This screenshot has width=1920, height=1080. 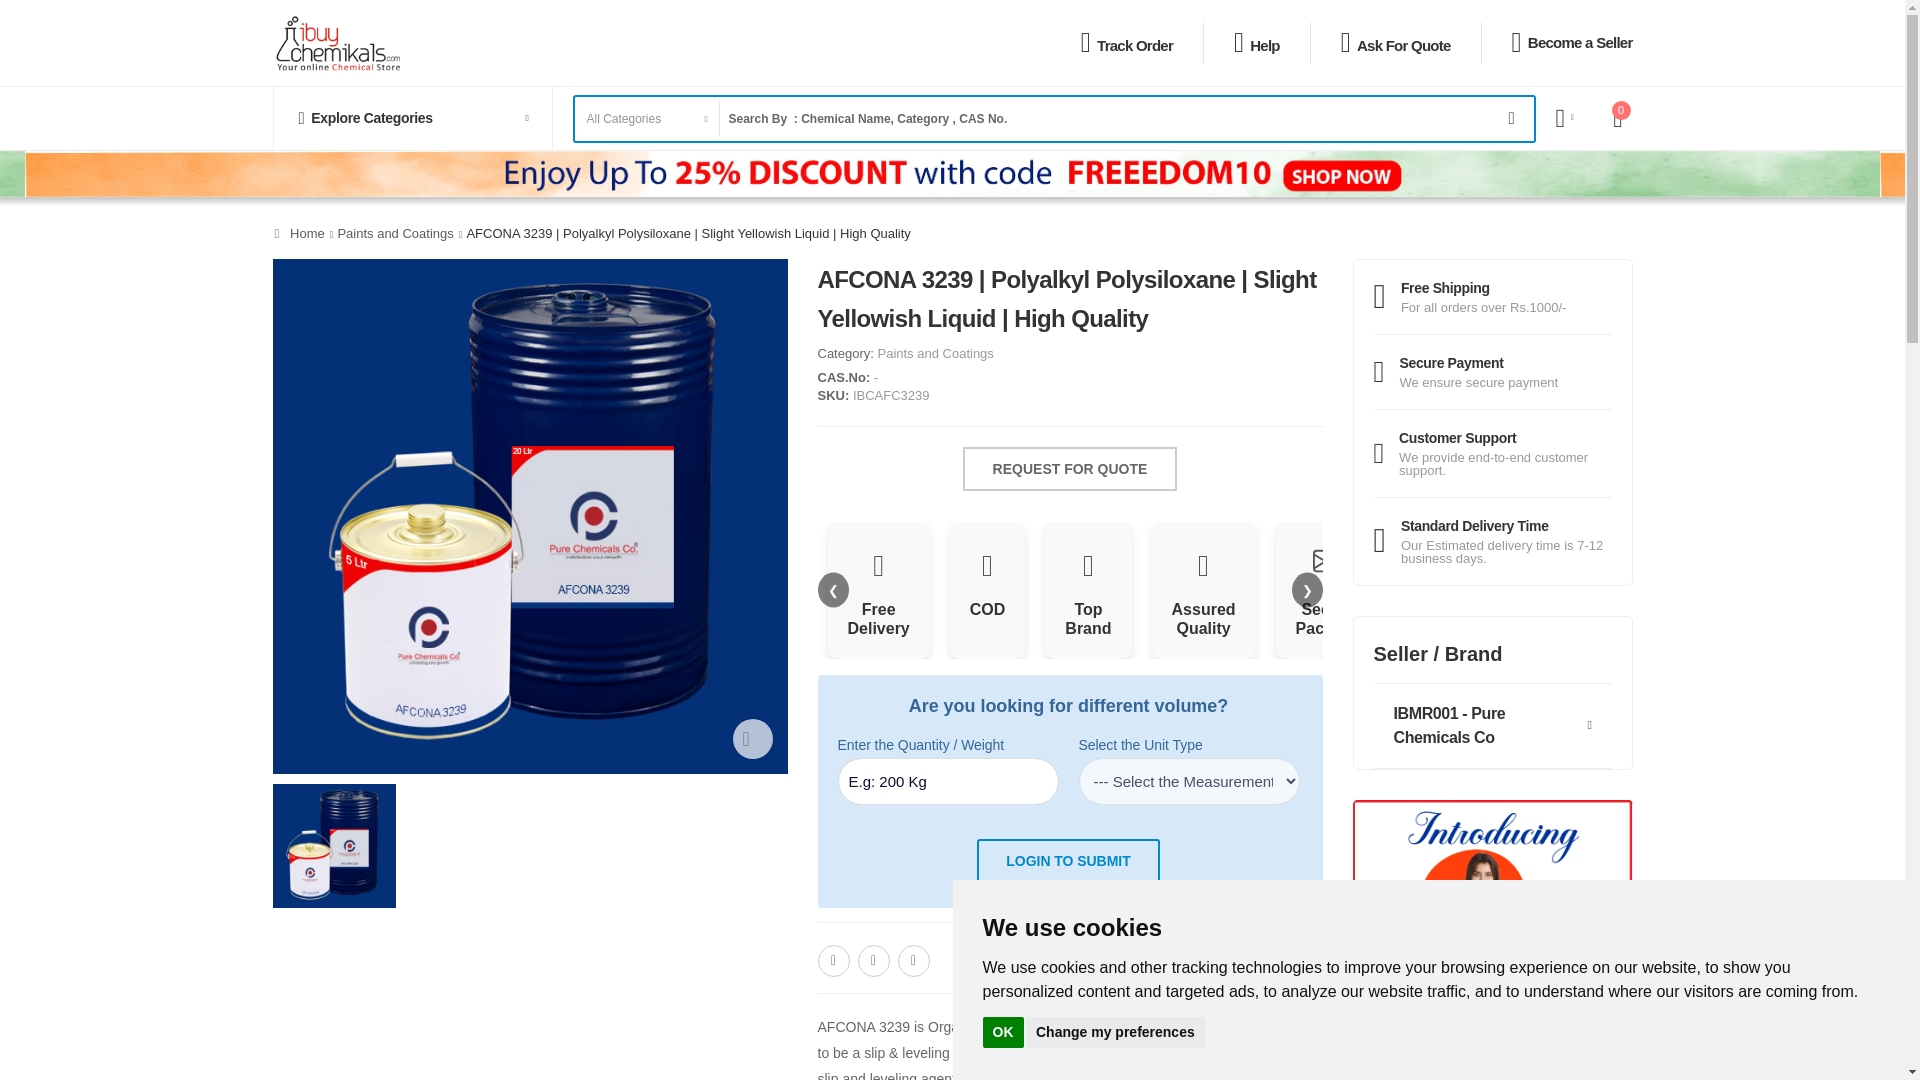 What do you see at coordinates (1401, 45) in the screenshot?
I see `Ask For Quote` at bounding box center [1401, 45].